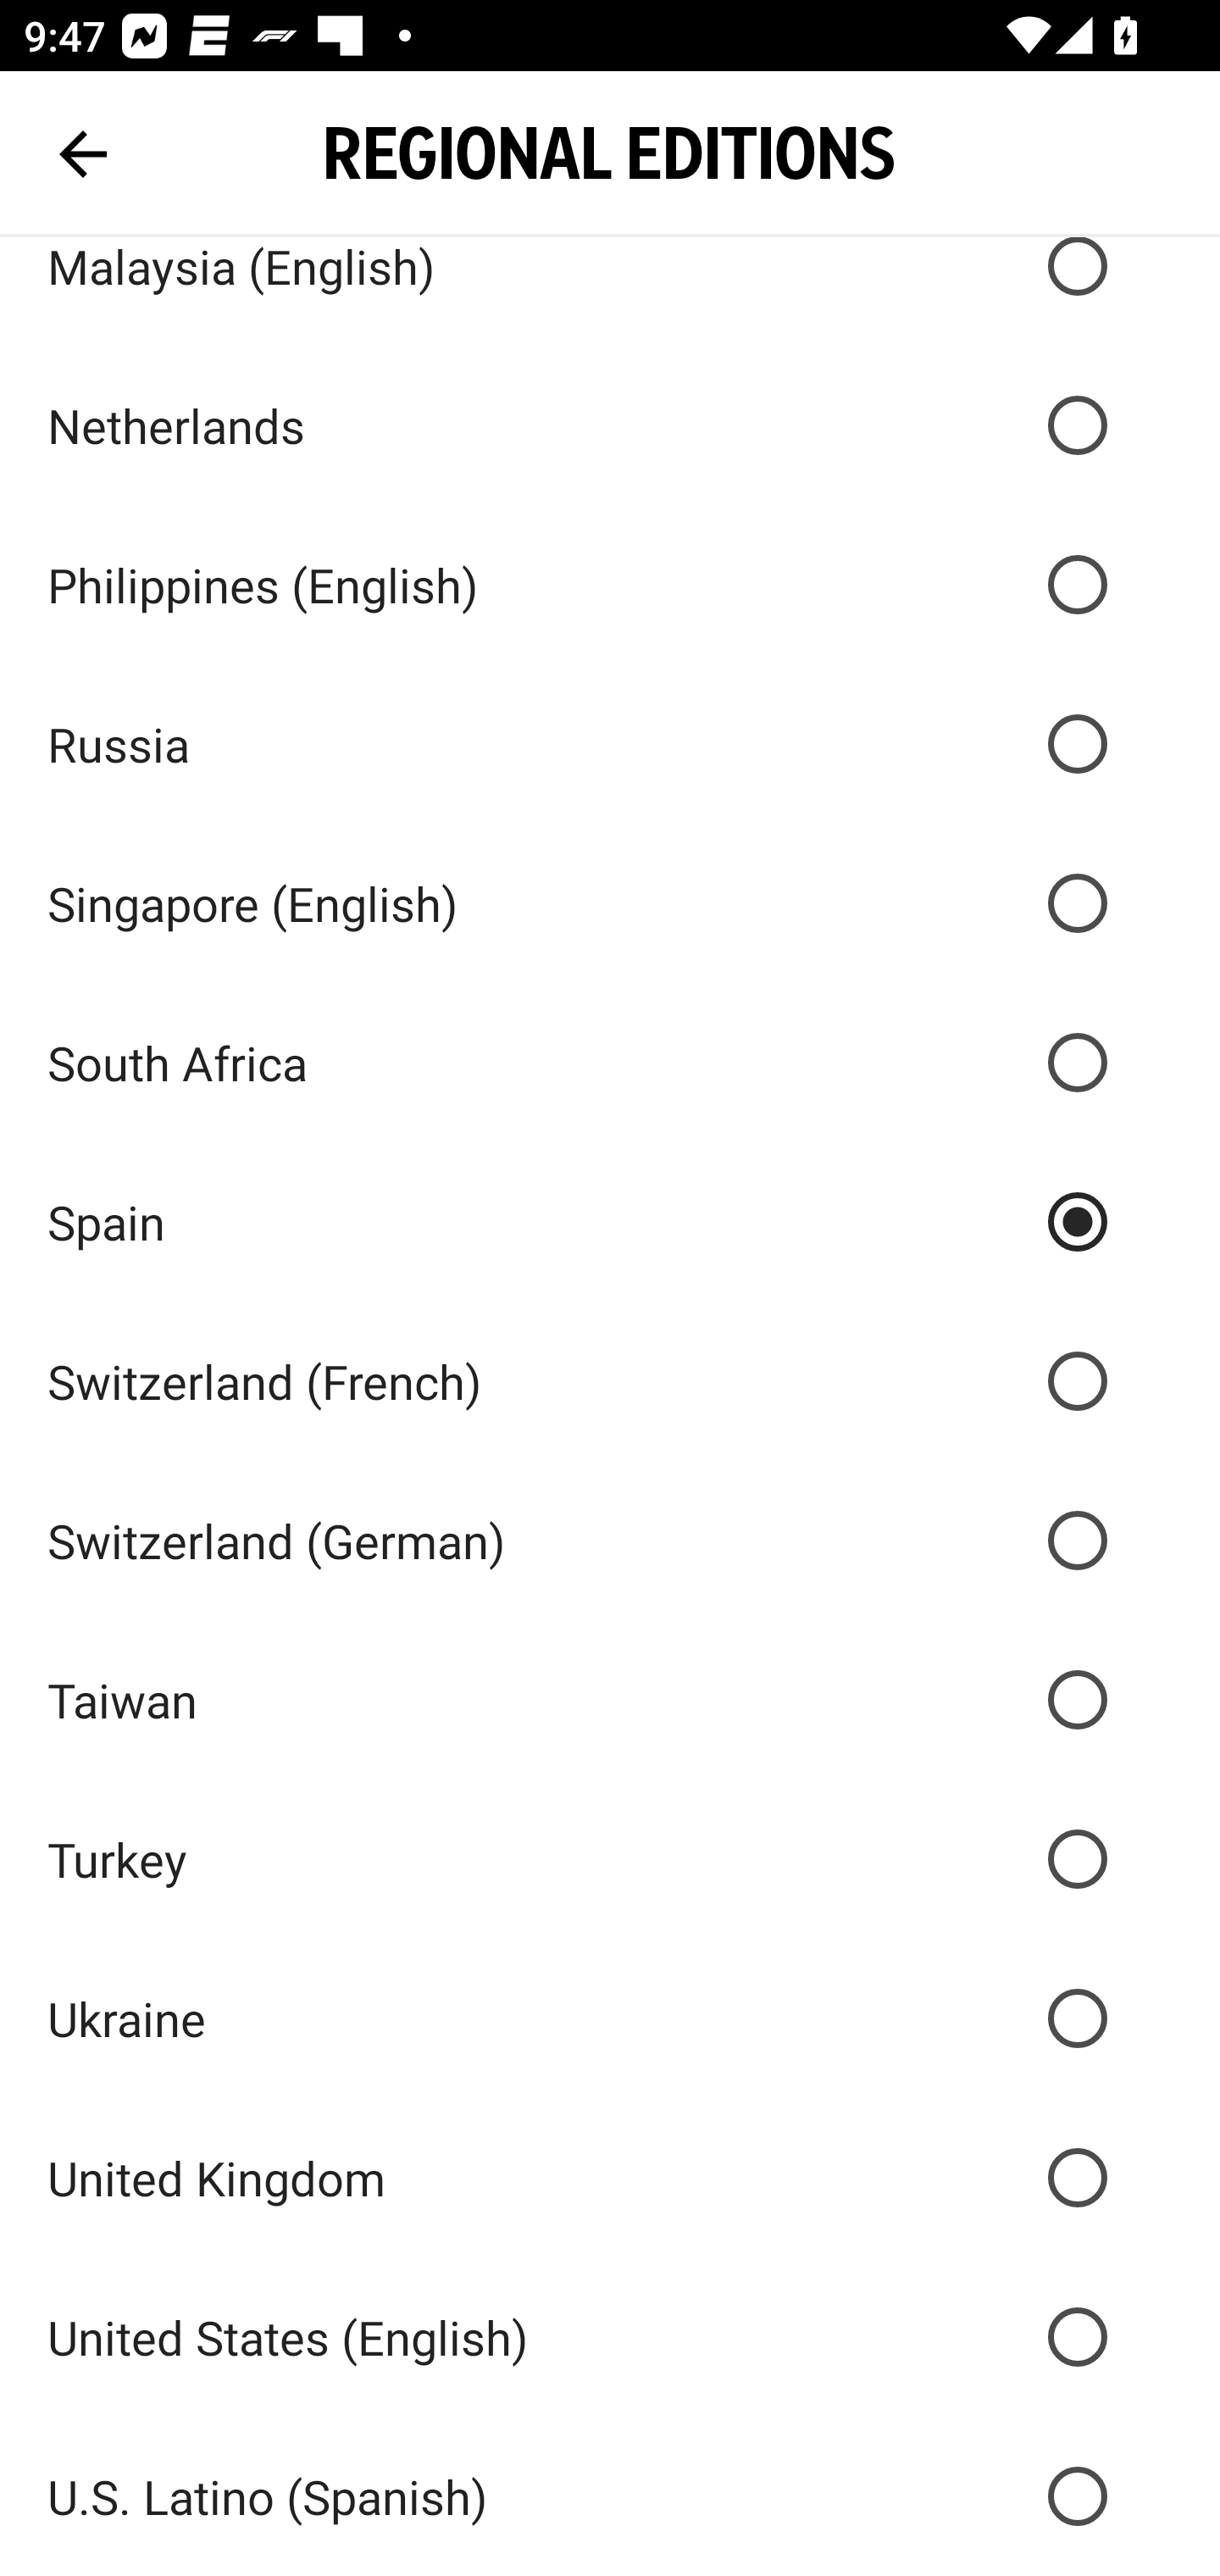 Image resolution: width=1220 pixels, height=2576 pixels. I want to click on Malaysia (English), so click(610, 291).